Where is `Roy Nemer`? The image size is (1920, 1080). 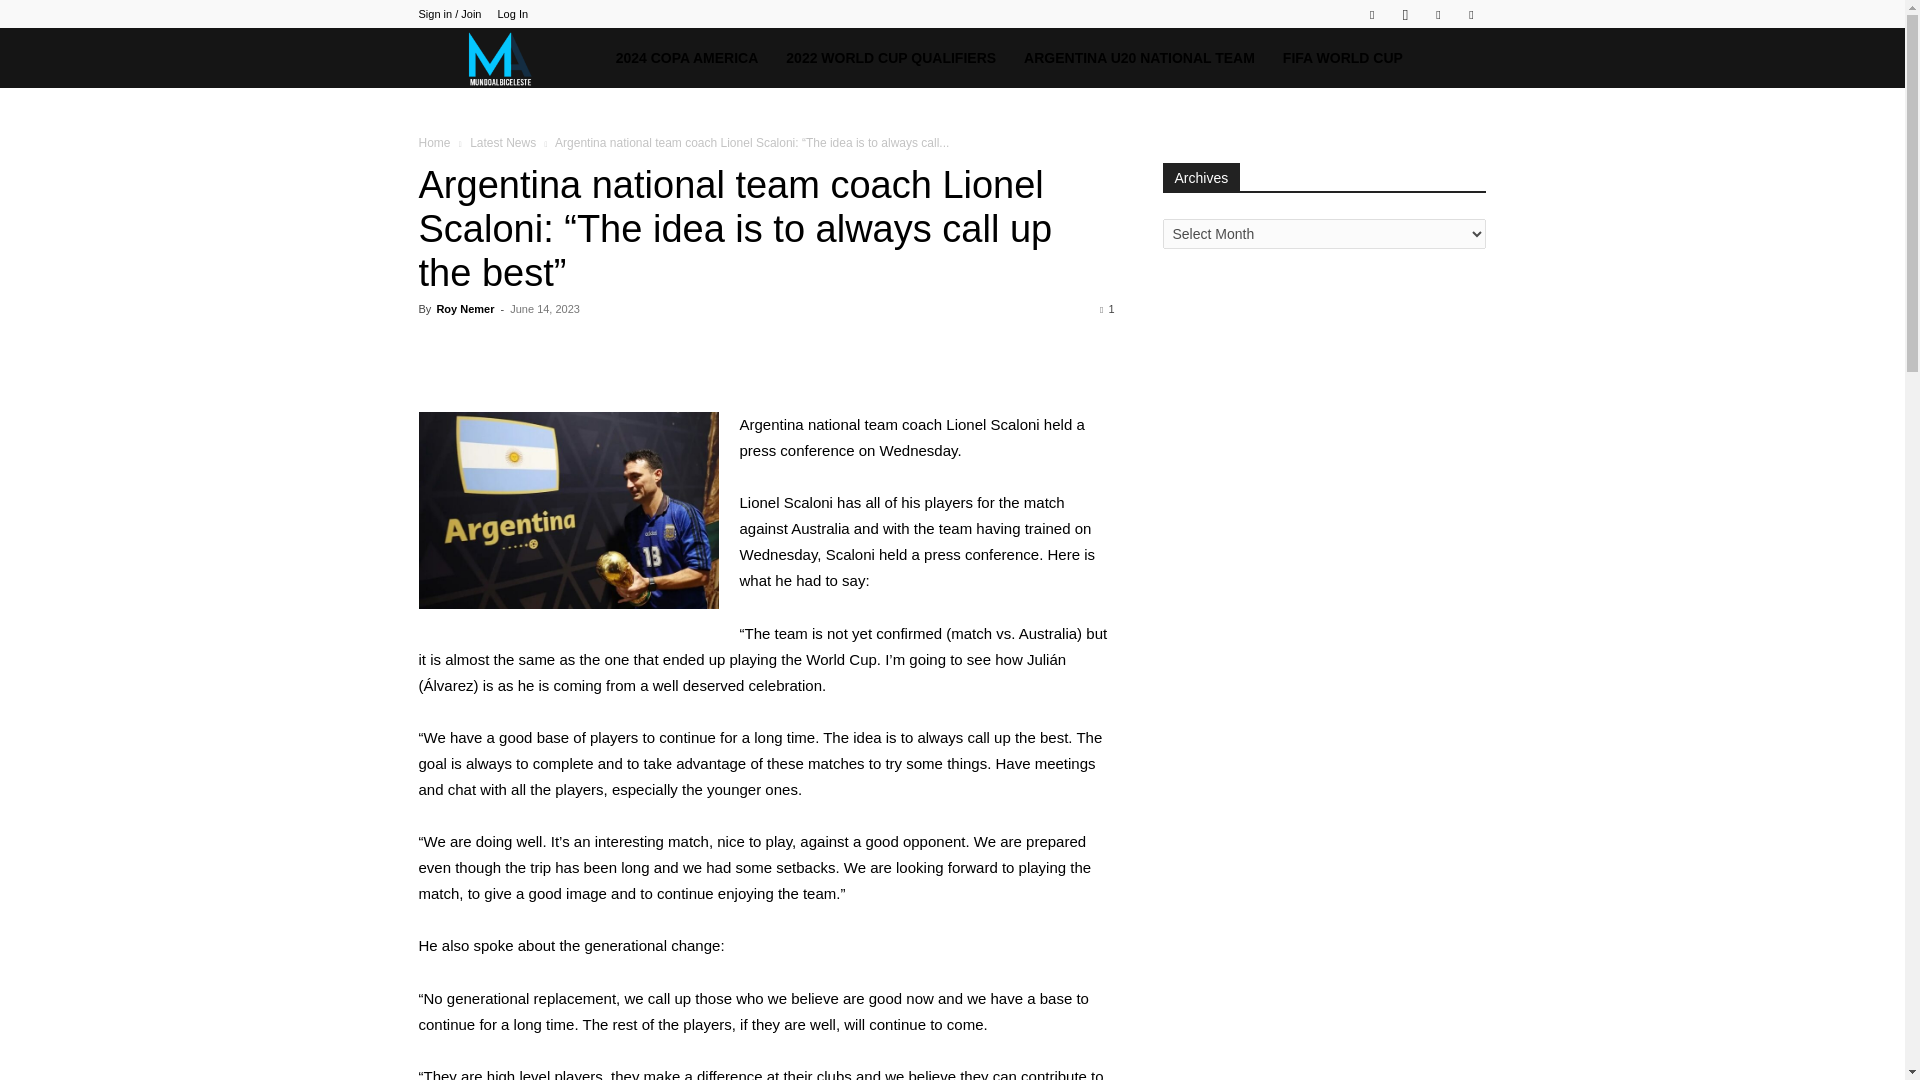
Roy Nemer is located at coordinates (464, 309).